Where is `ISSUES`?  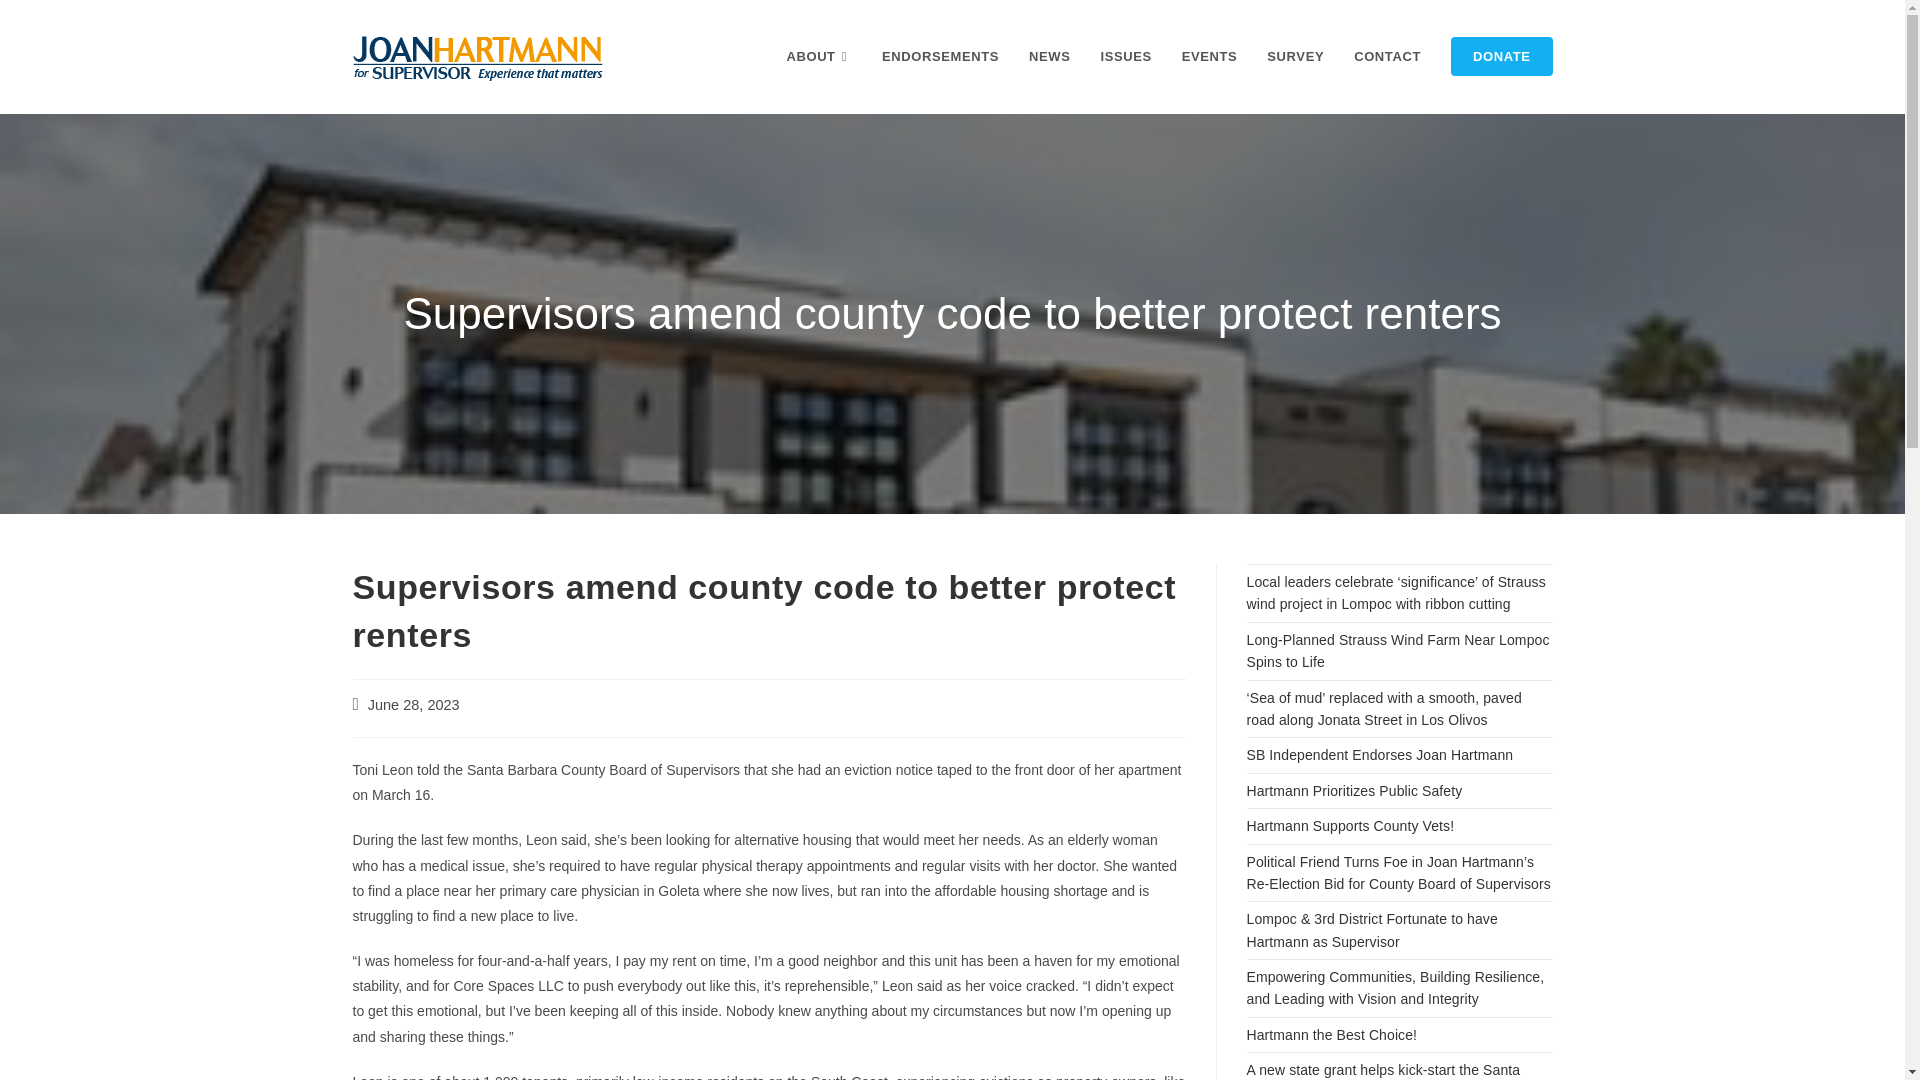
ISSUES is located at coordinates (1124, 56).